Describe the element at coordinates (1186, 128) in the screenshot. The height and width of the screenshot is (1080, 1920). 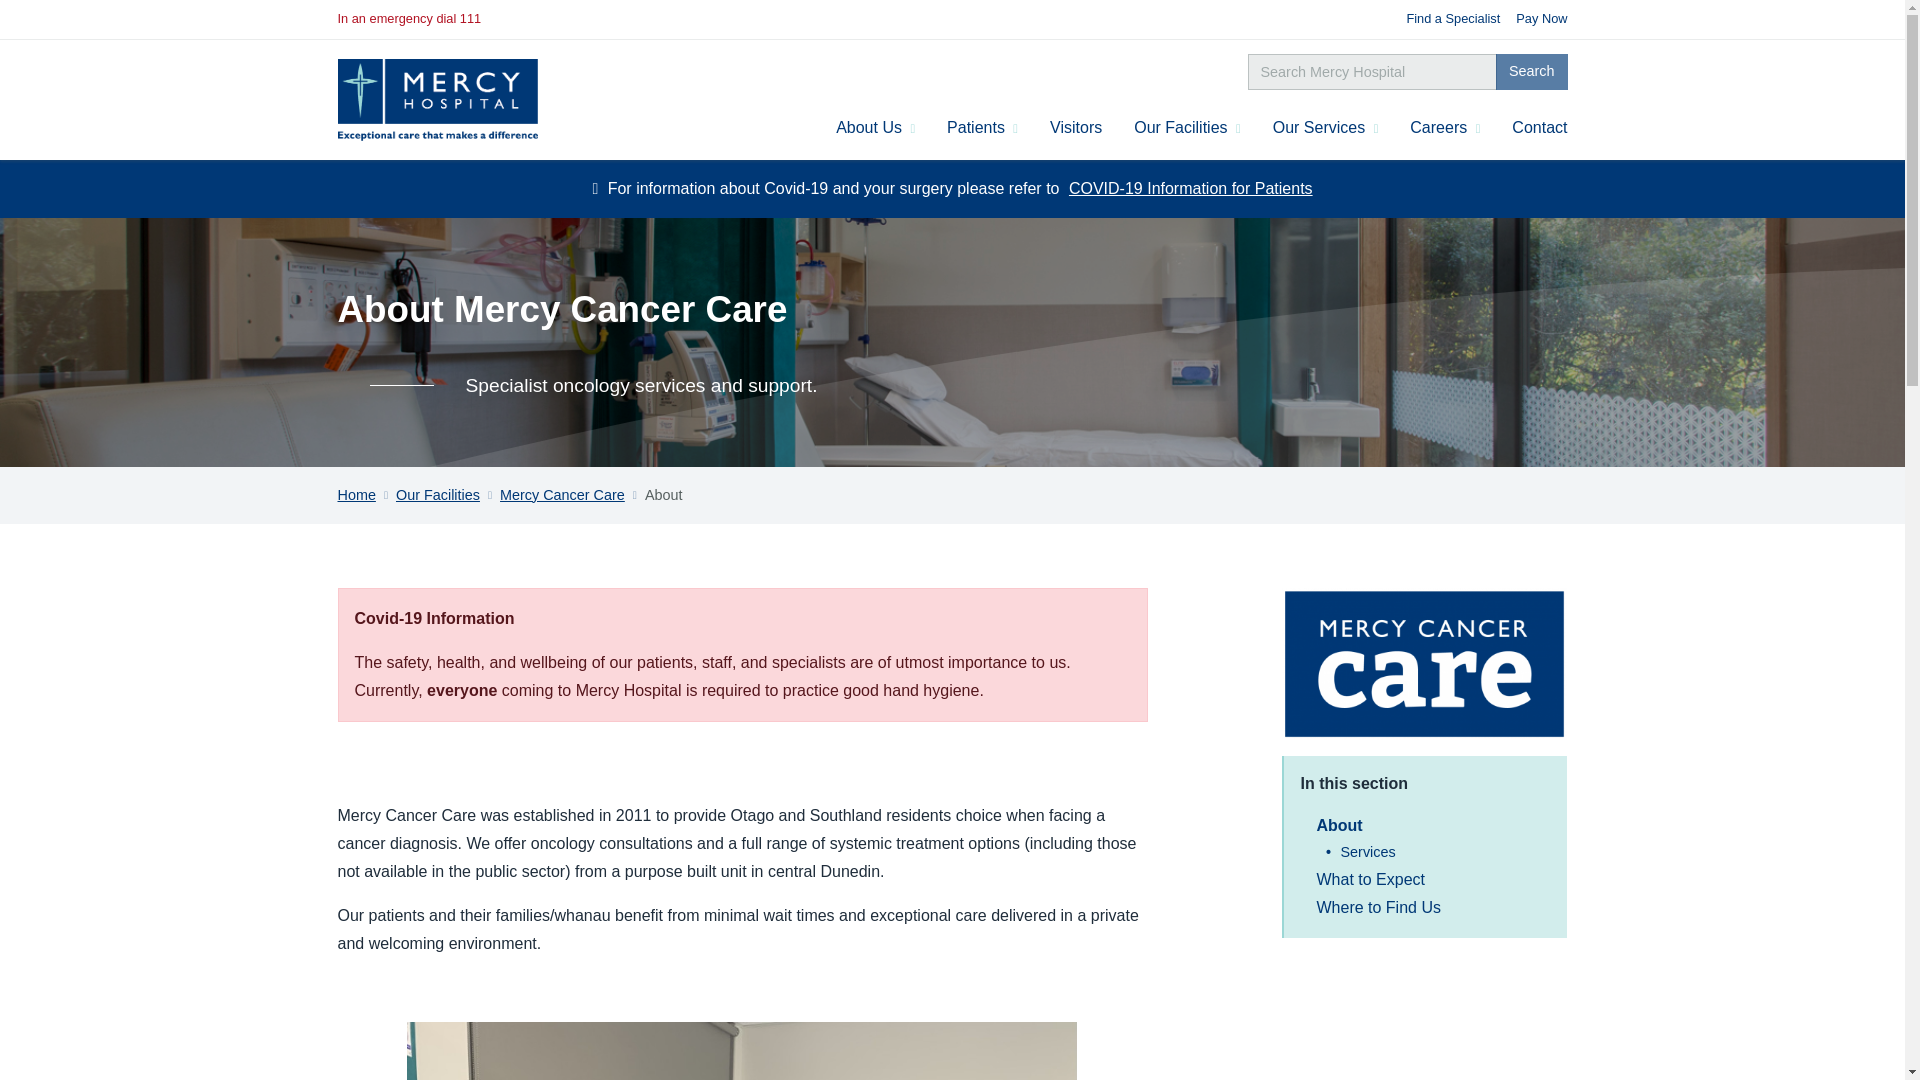
I see `Our Facilities` at that location.